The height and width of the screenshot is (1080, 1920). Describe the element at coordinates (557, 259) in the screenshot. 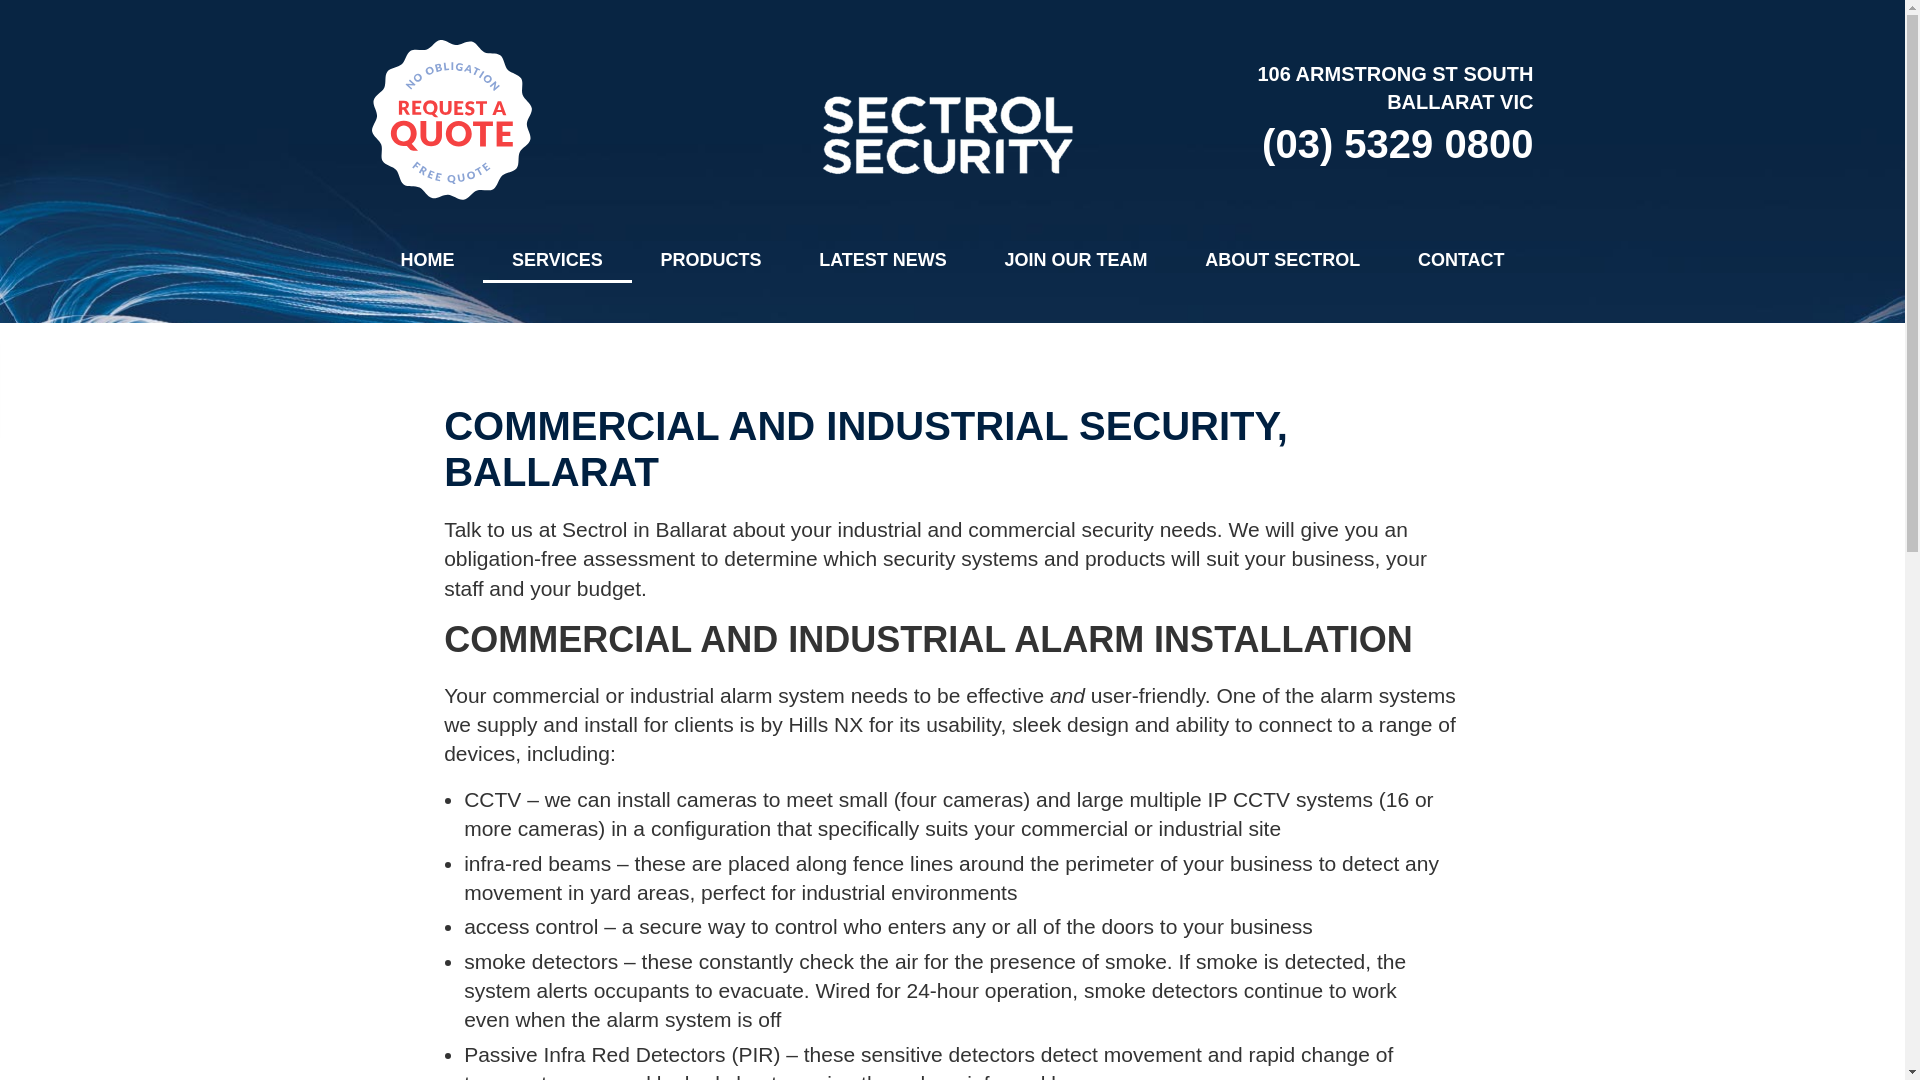

I see `SERVICES` at that location.